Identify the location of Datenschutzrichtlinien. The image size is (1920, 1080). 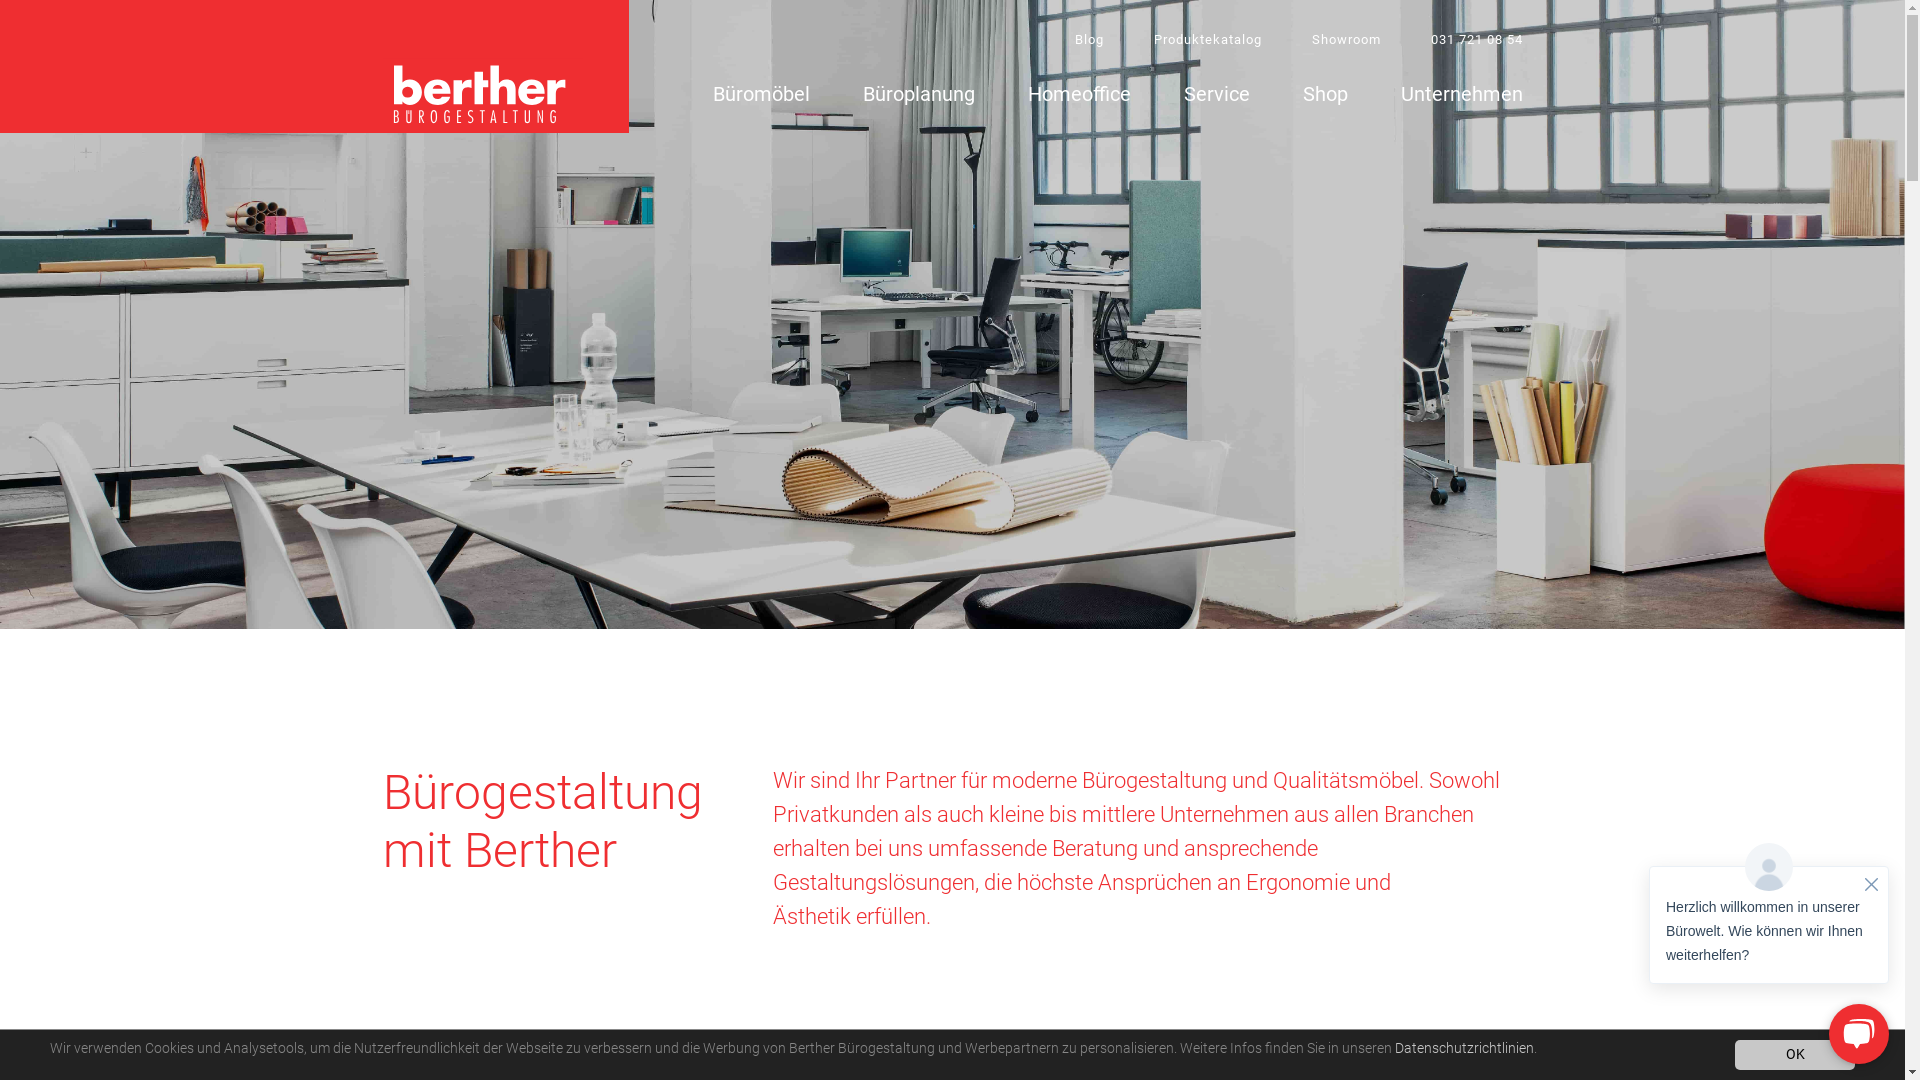
(1463, 1048).